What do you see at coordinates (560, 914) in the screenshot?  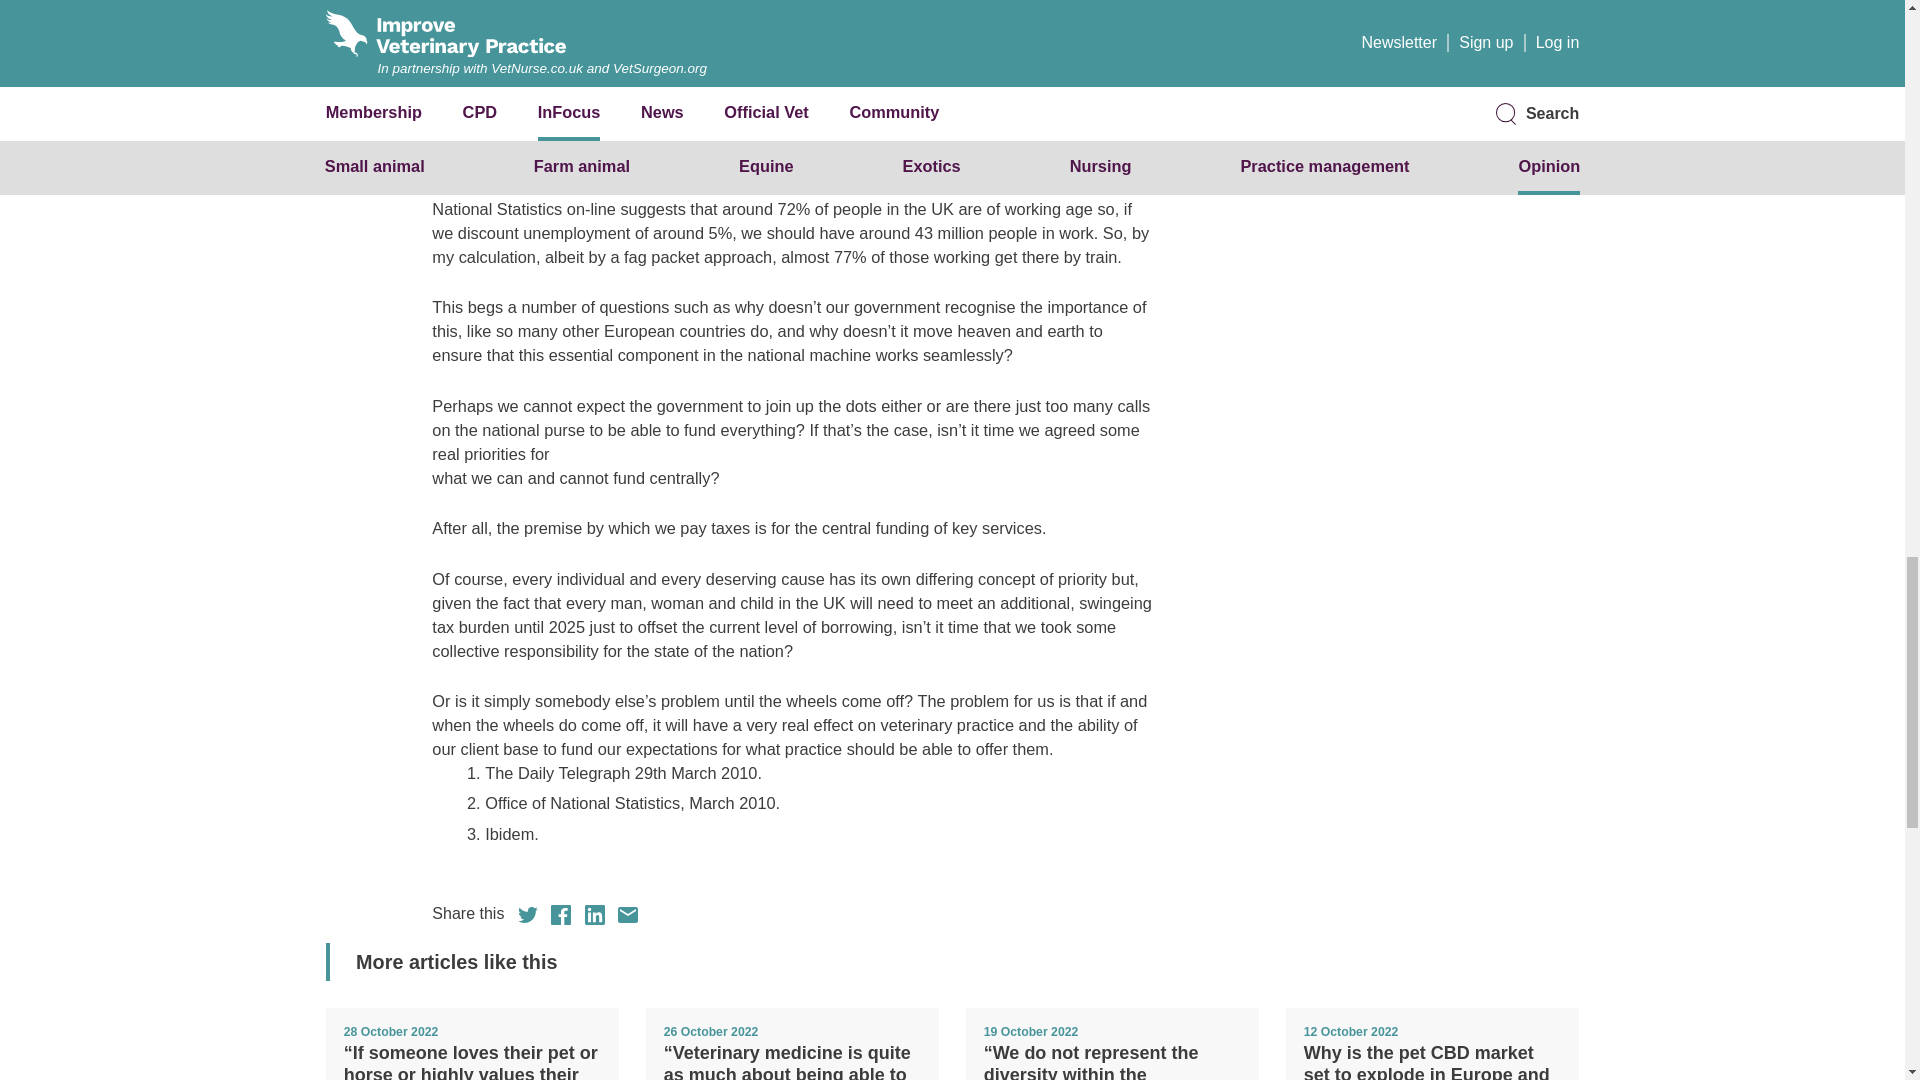 I see `Share on Facebook` at bounding box center [560, 914].